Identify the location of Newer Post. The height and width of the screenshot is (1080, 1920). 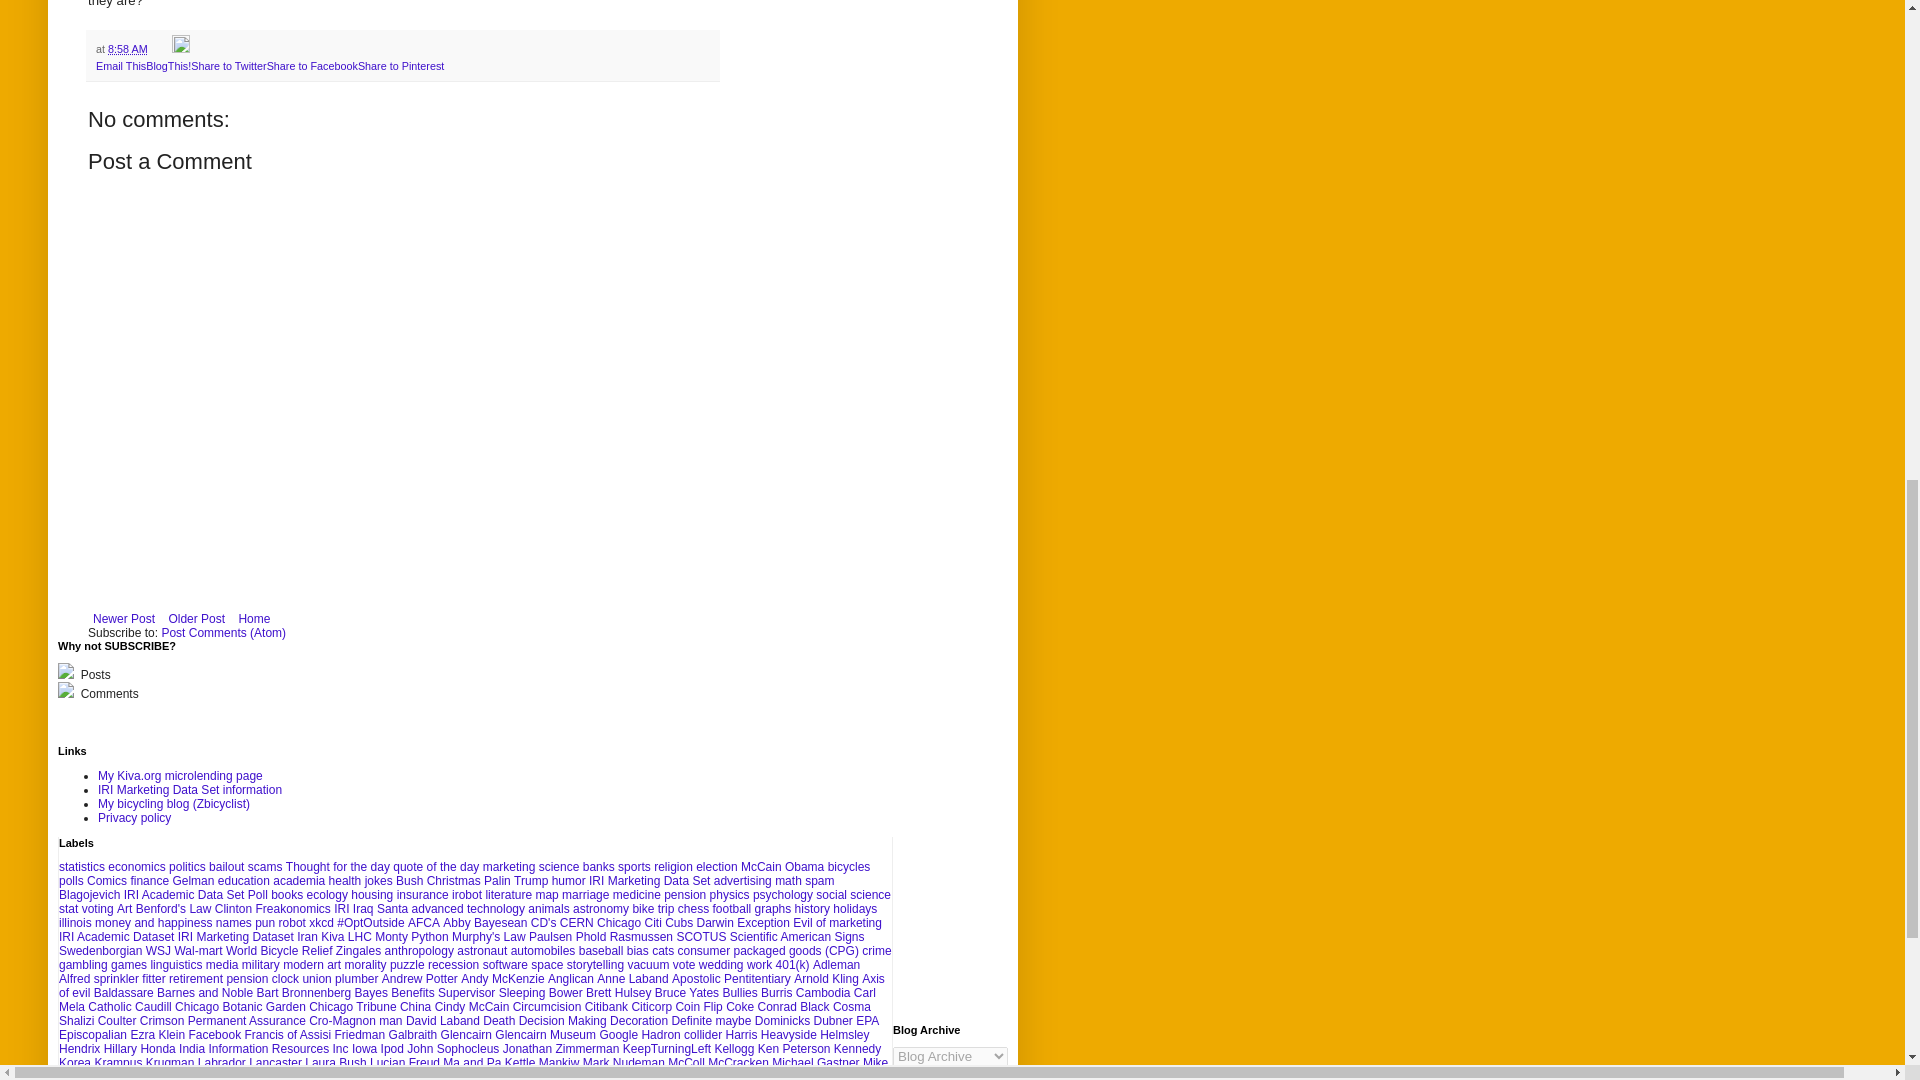
(124, 618).